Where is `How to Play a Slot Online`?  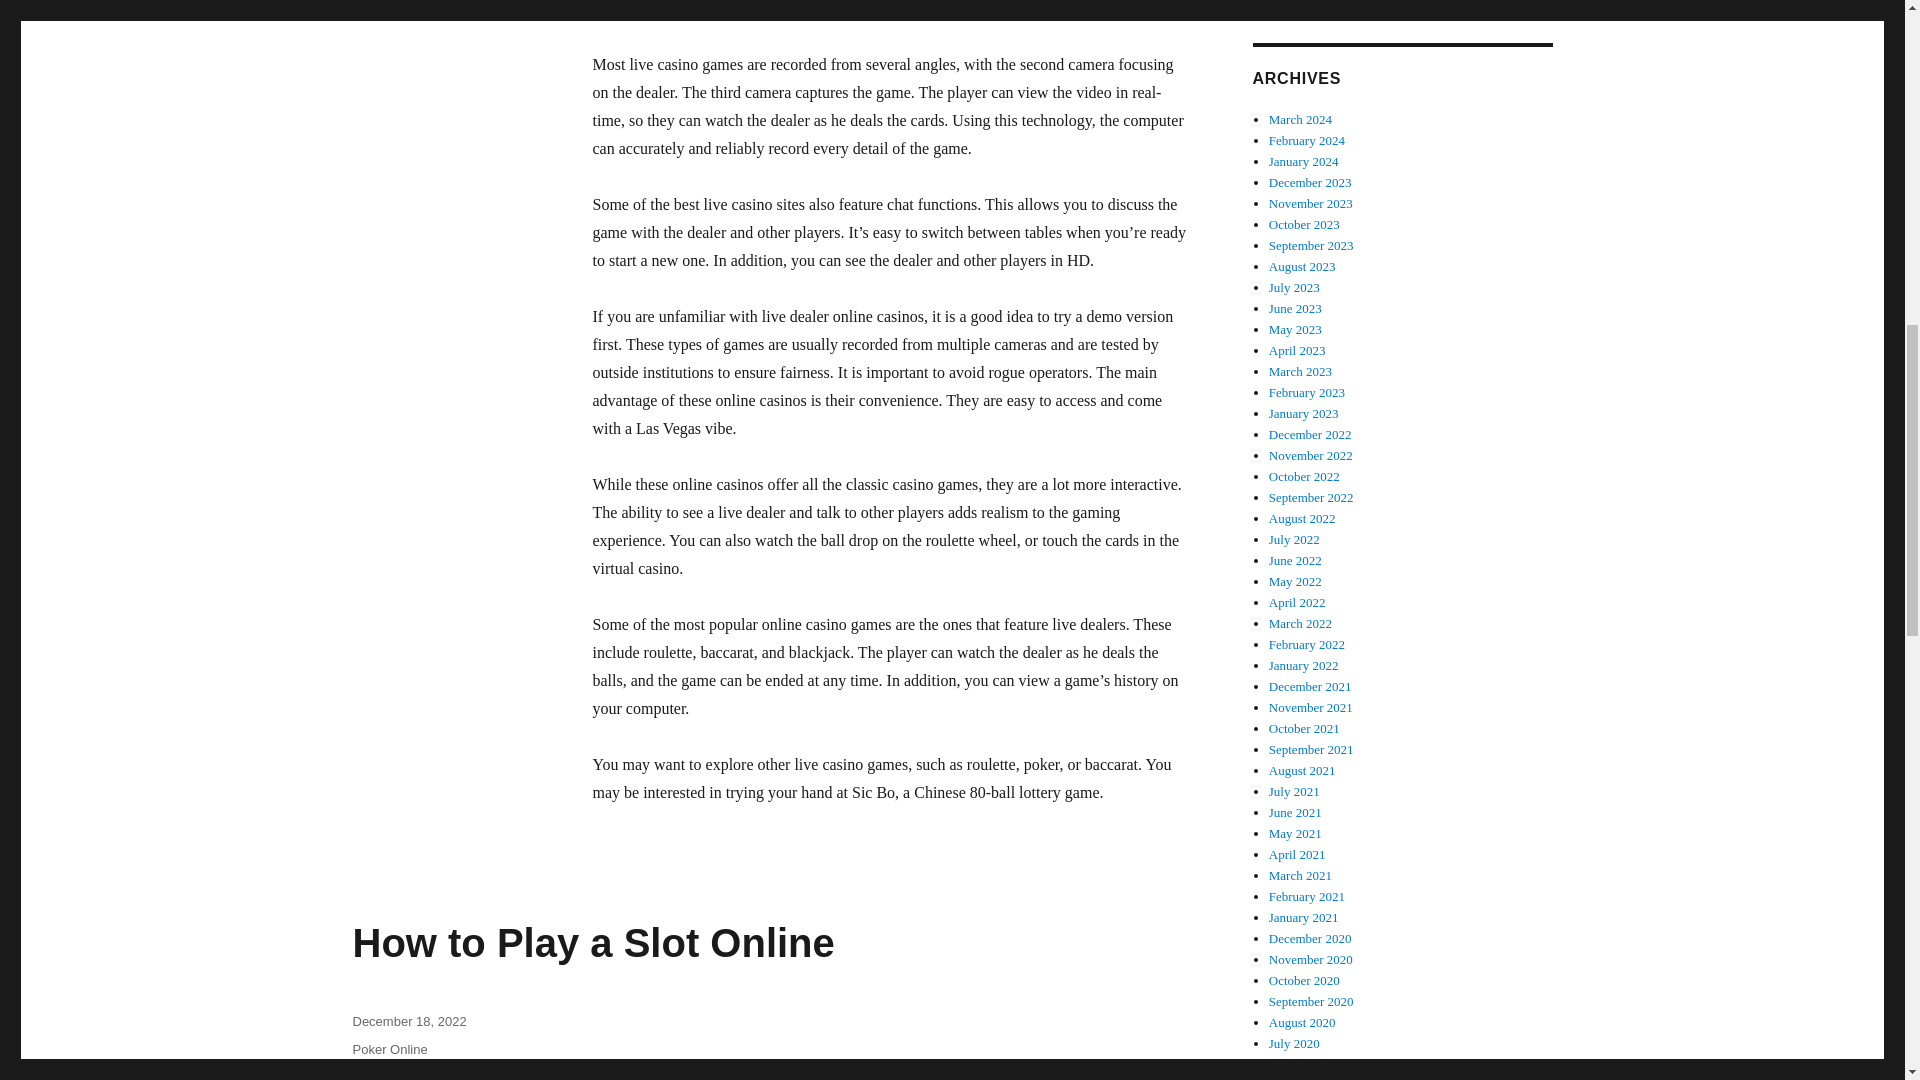 How to Play a Slot Online is located at coordinates (592, 943).